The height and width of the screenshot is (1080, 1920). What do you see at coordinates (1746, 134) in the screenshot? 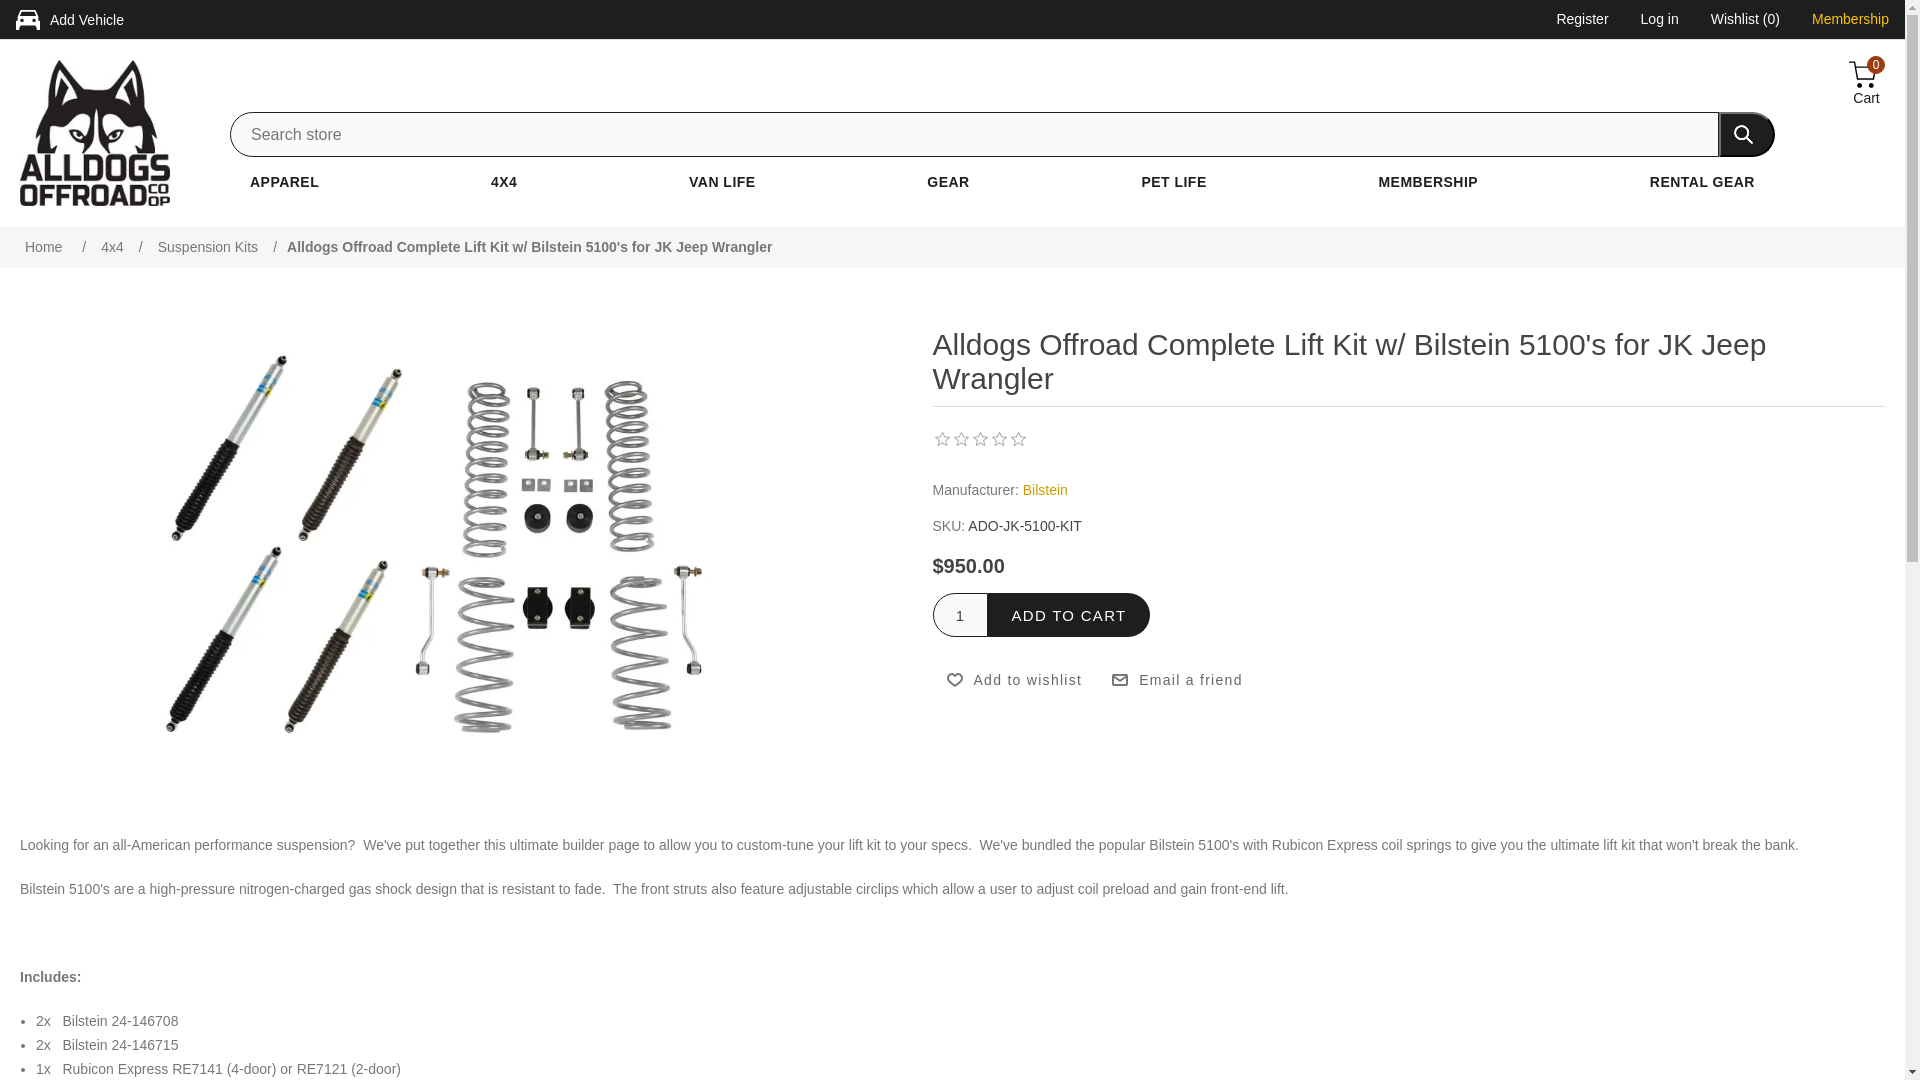
I see `Search` at bounding box center [1746, 134].